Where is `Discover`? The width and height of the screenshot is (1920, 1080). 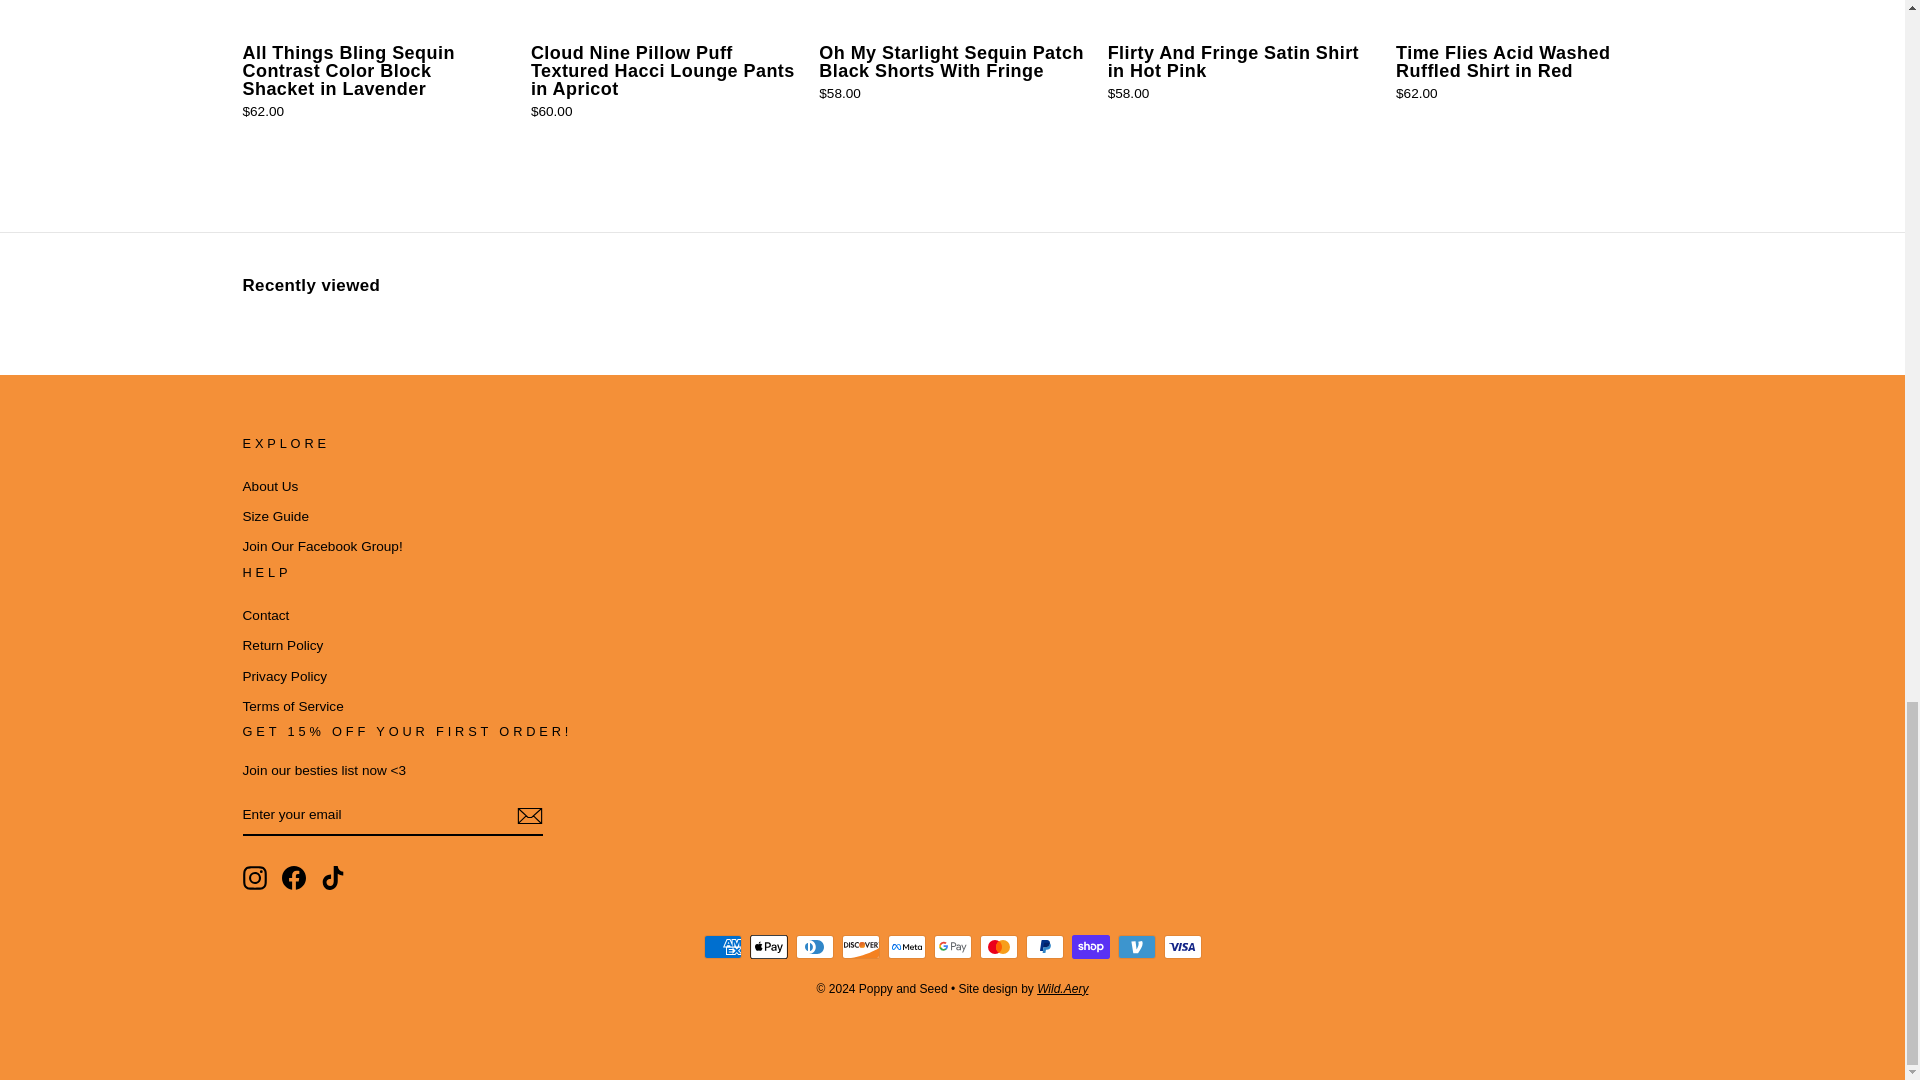 Discover is located at coordinates (860, 947).